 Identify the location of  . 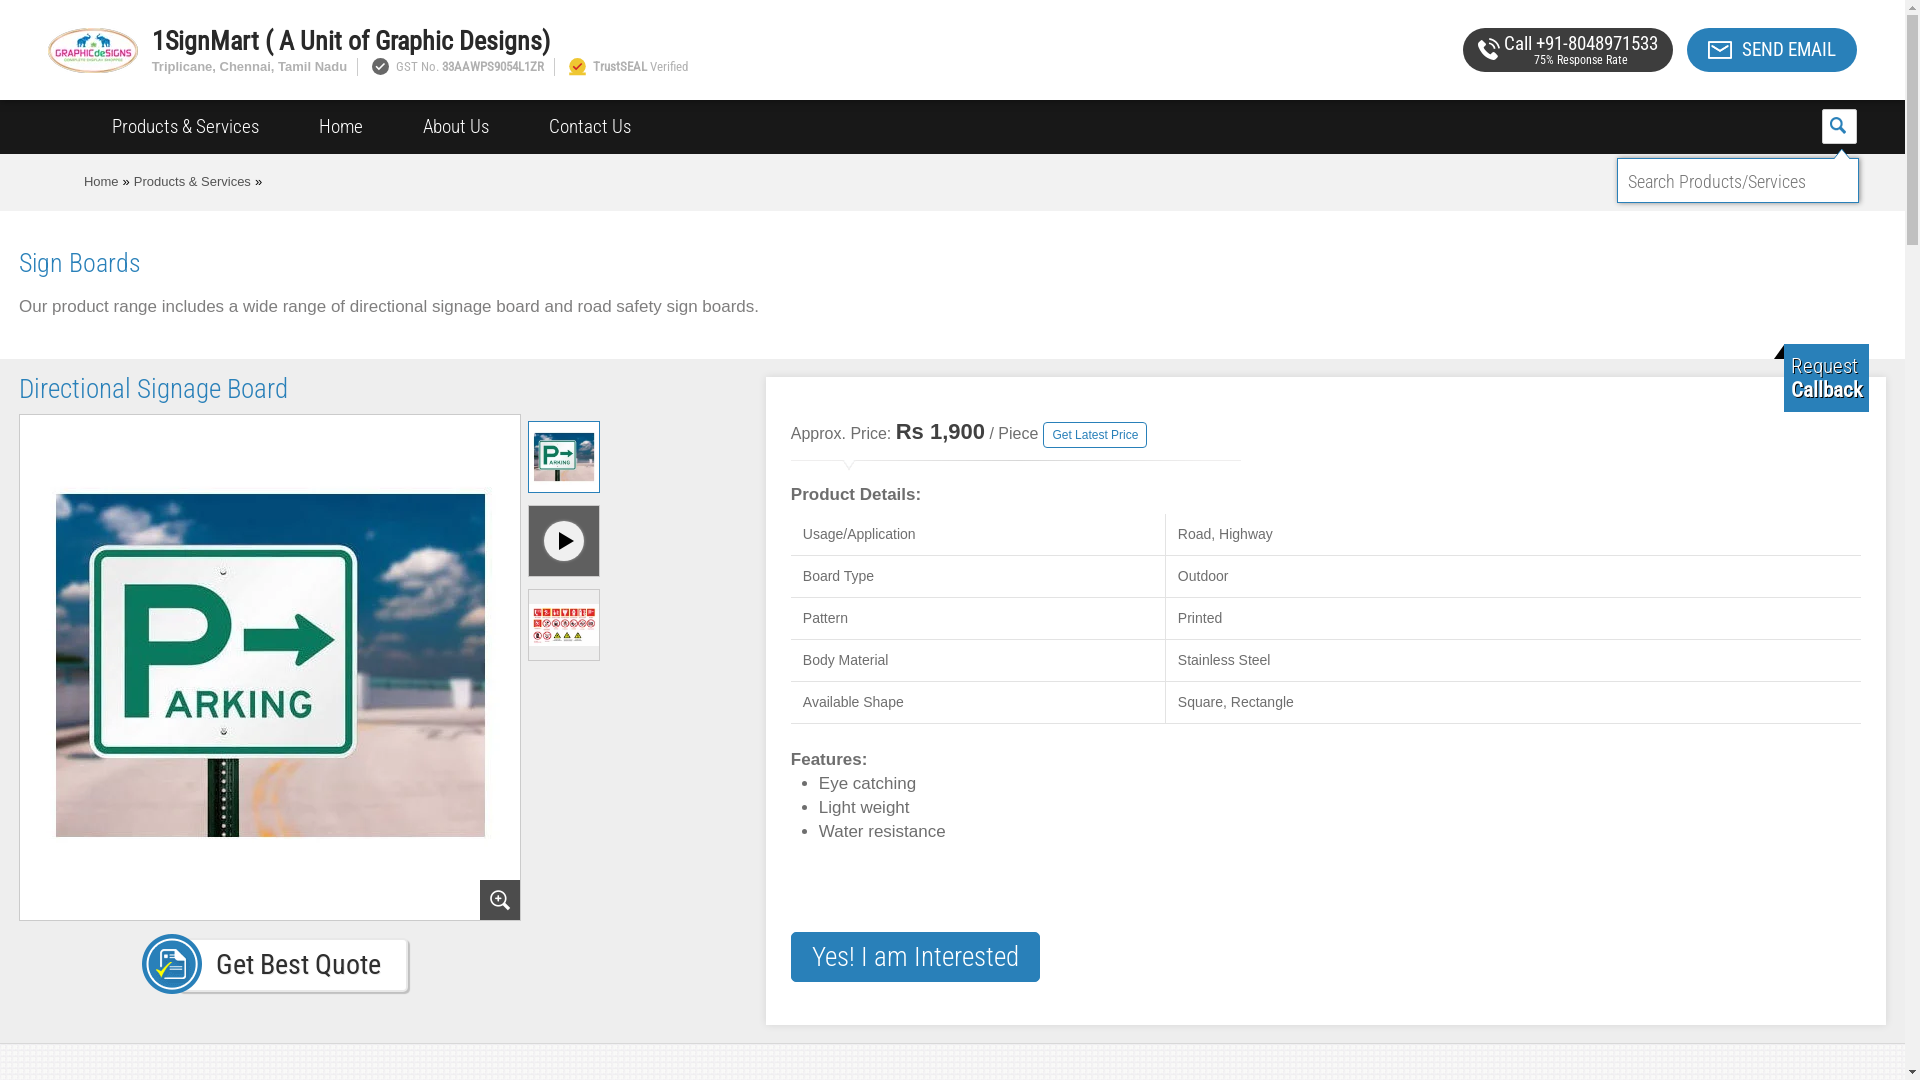
(1840, 126).